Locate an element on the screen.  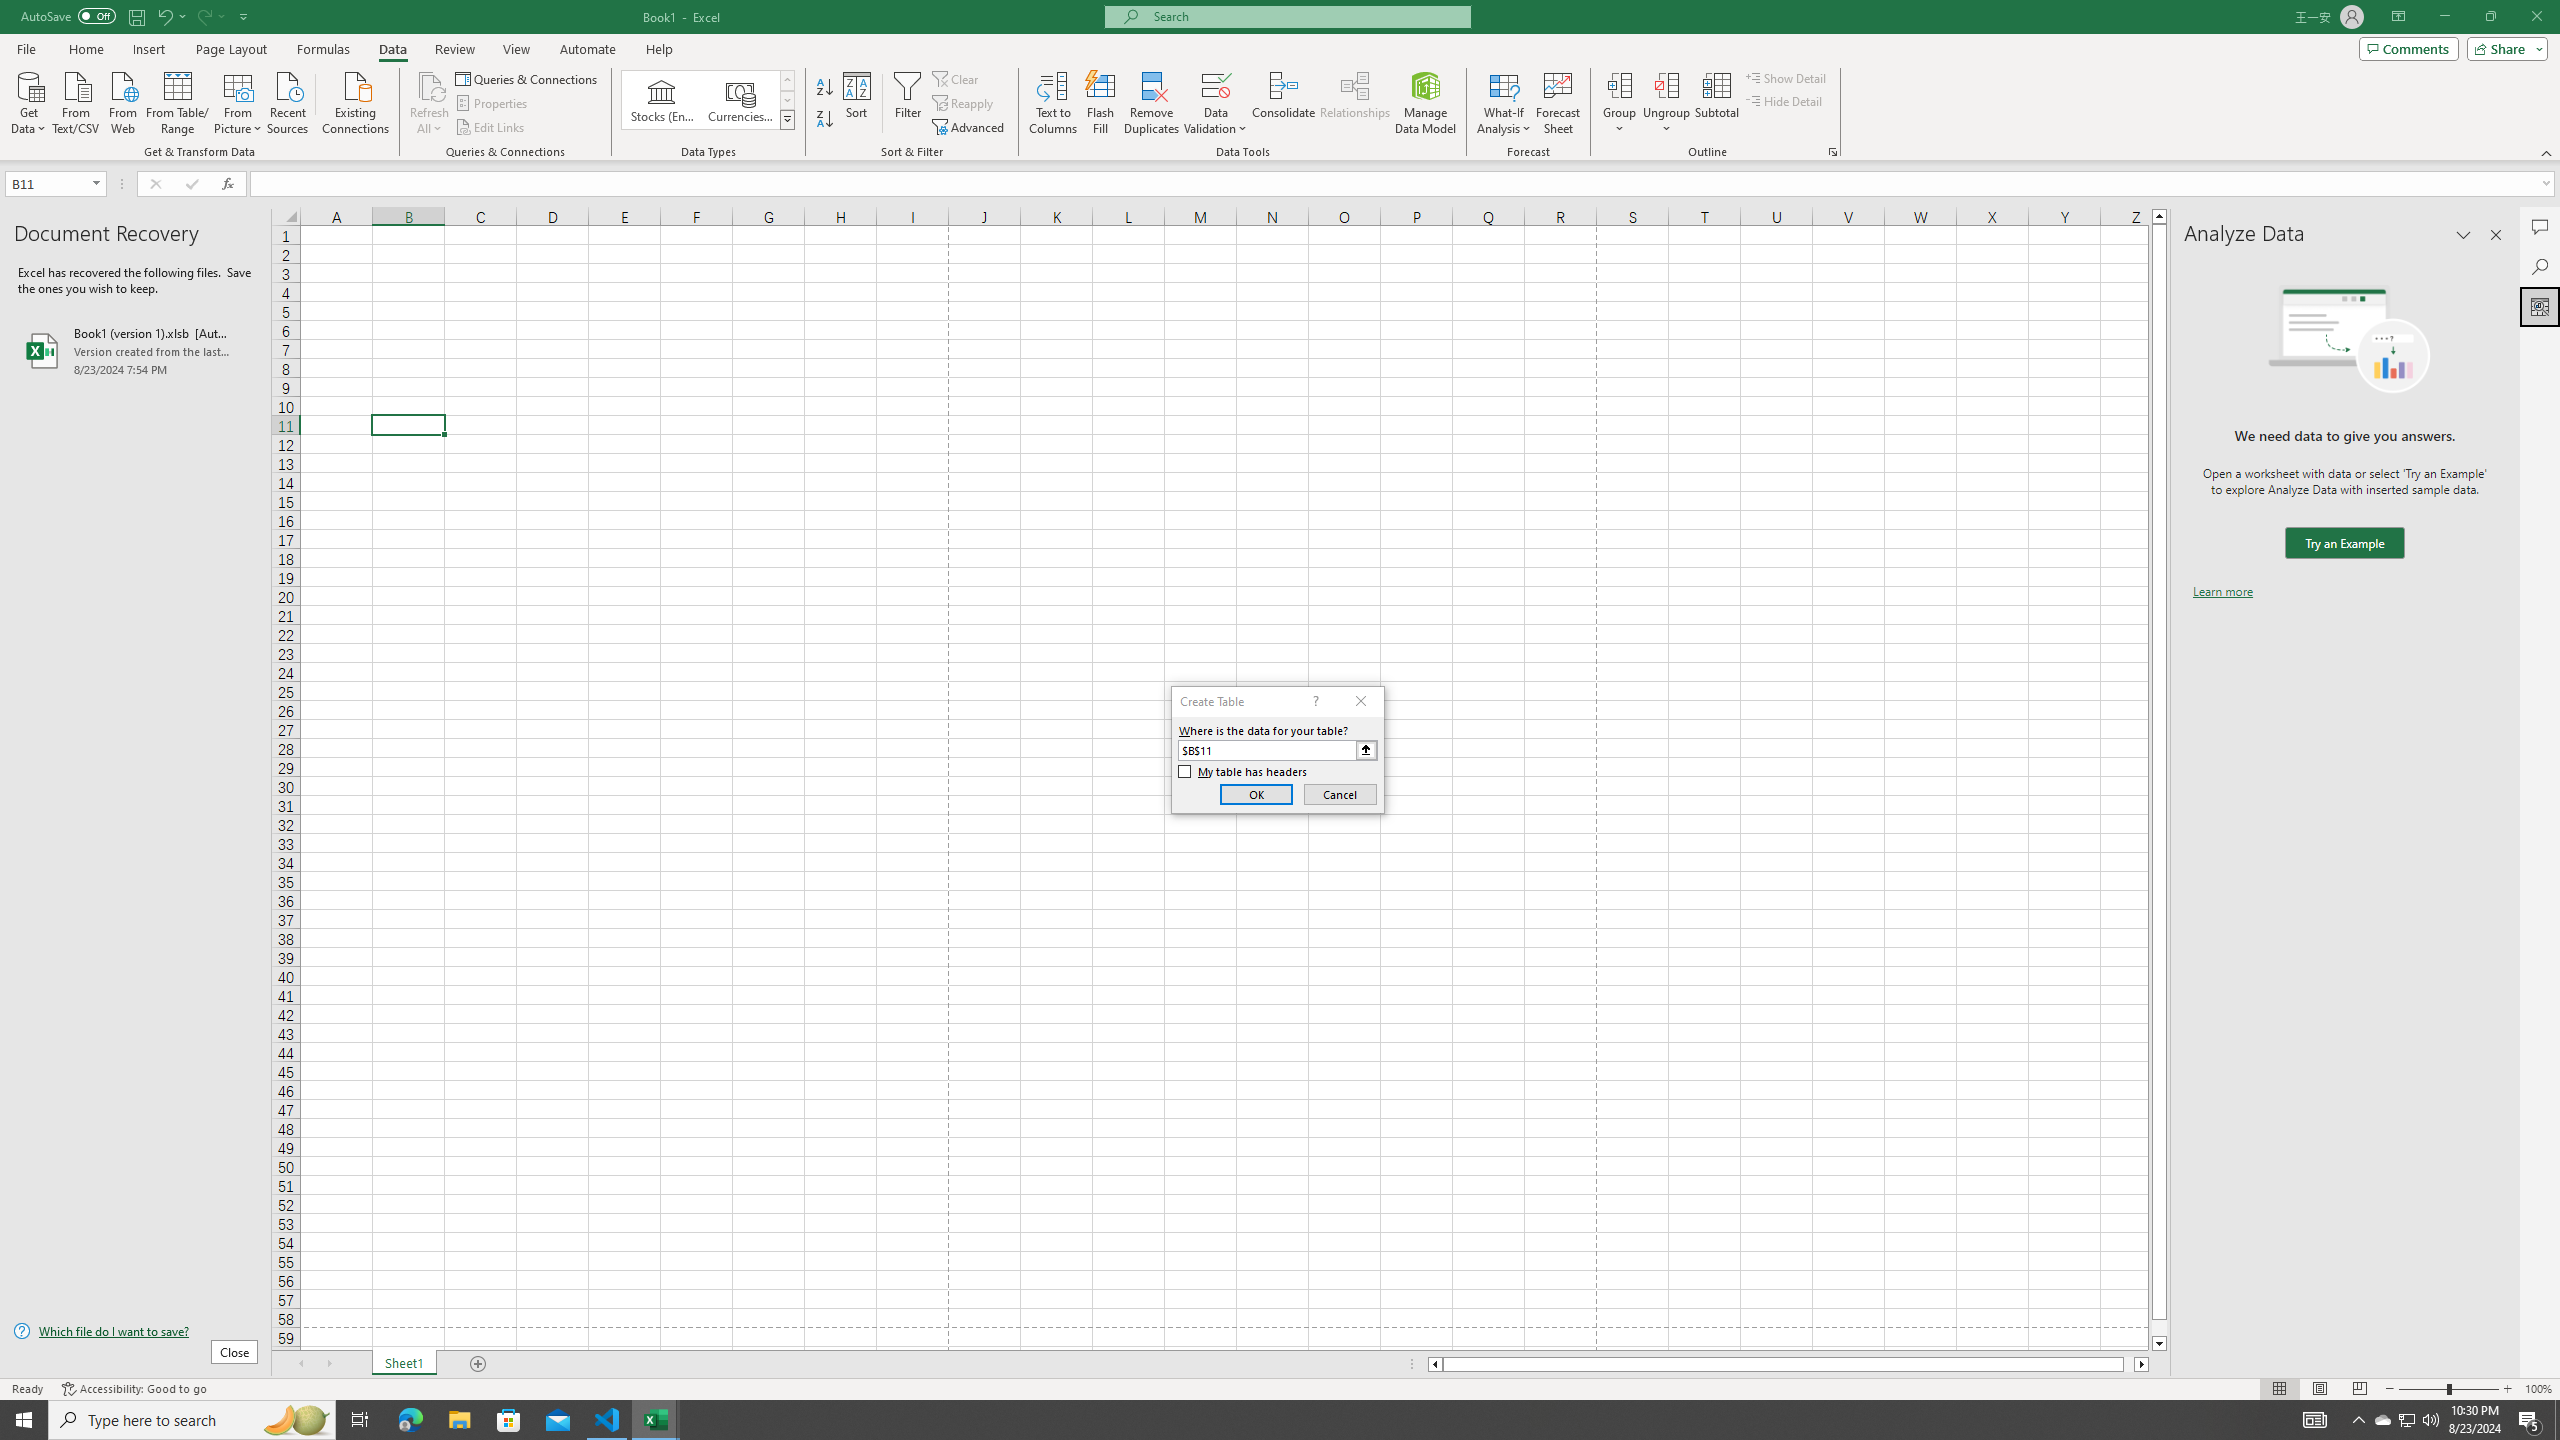
Show Detail is located at coordinates (1786, 78).